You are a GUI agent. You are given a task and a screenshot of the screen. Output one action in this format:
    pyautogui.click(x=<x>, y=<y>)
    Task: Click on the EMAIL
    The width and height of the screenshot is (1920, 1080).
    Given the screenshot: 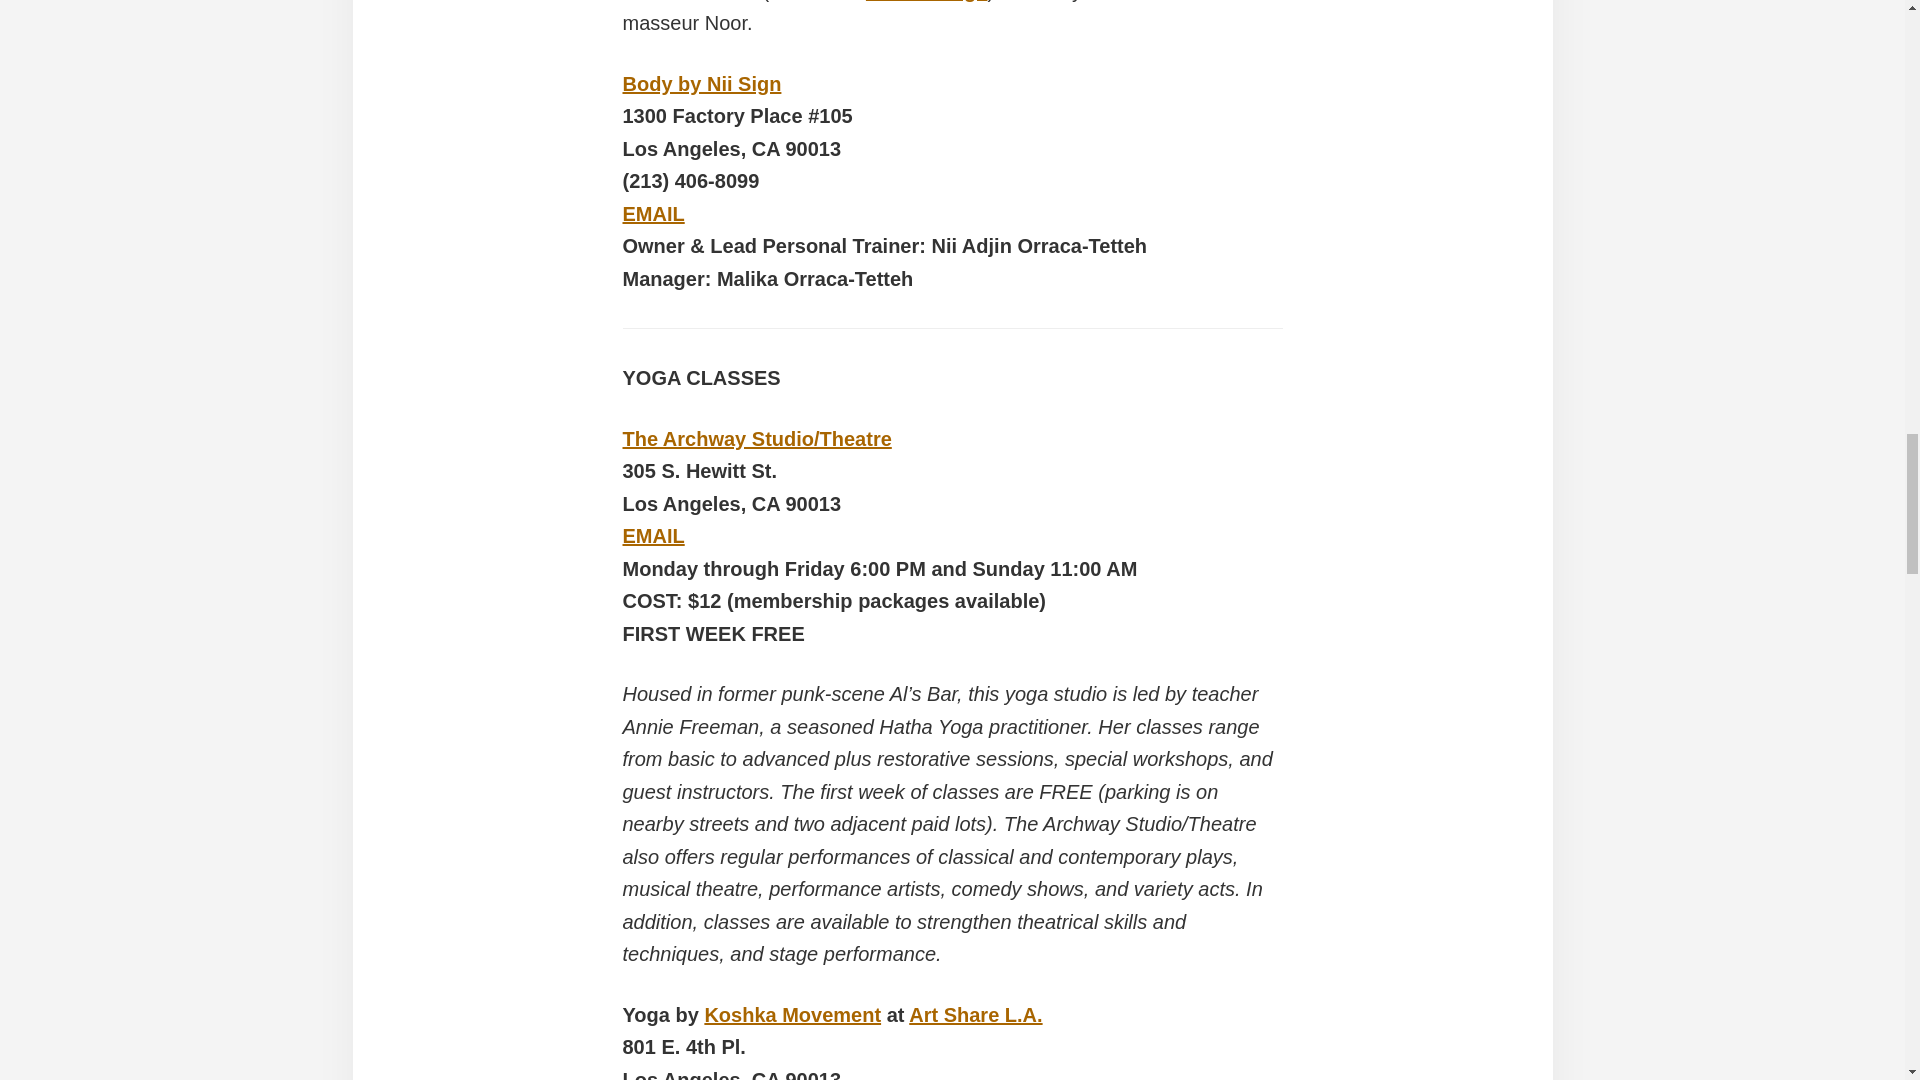 What is the action you would take?
    pyautogui.click(x=652, y=214)
    